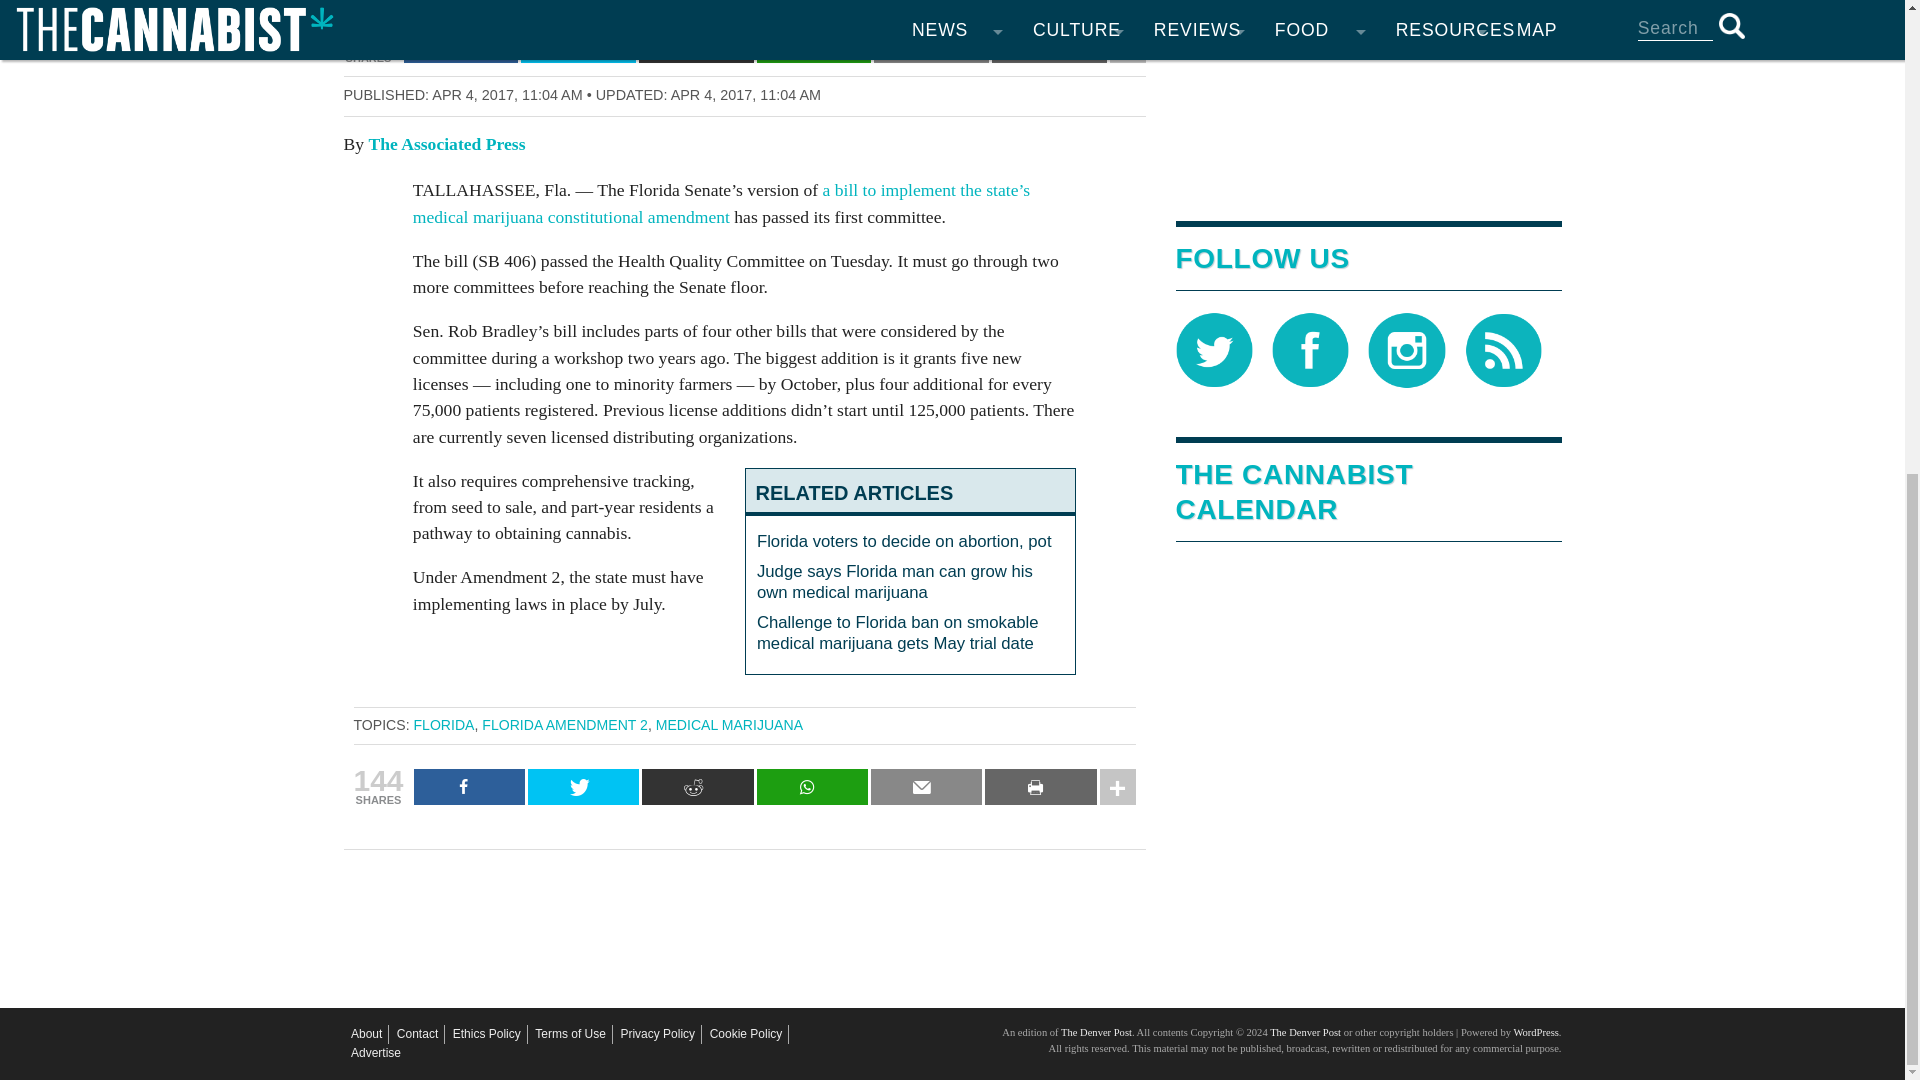  I want to click on Denver Post Terms of Use, so click(570, 1034).